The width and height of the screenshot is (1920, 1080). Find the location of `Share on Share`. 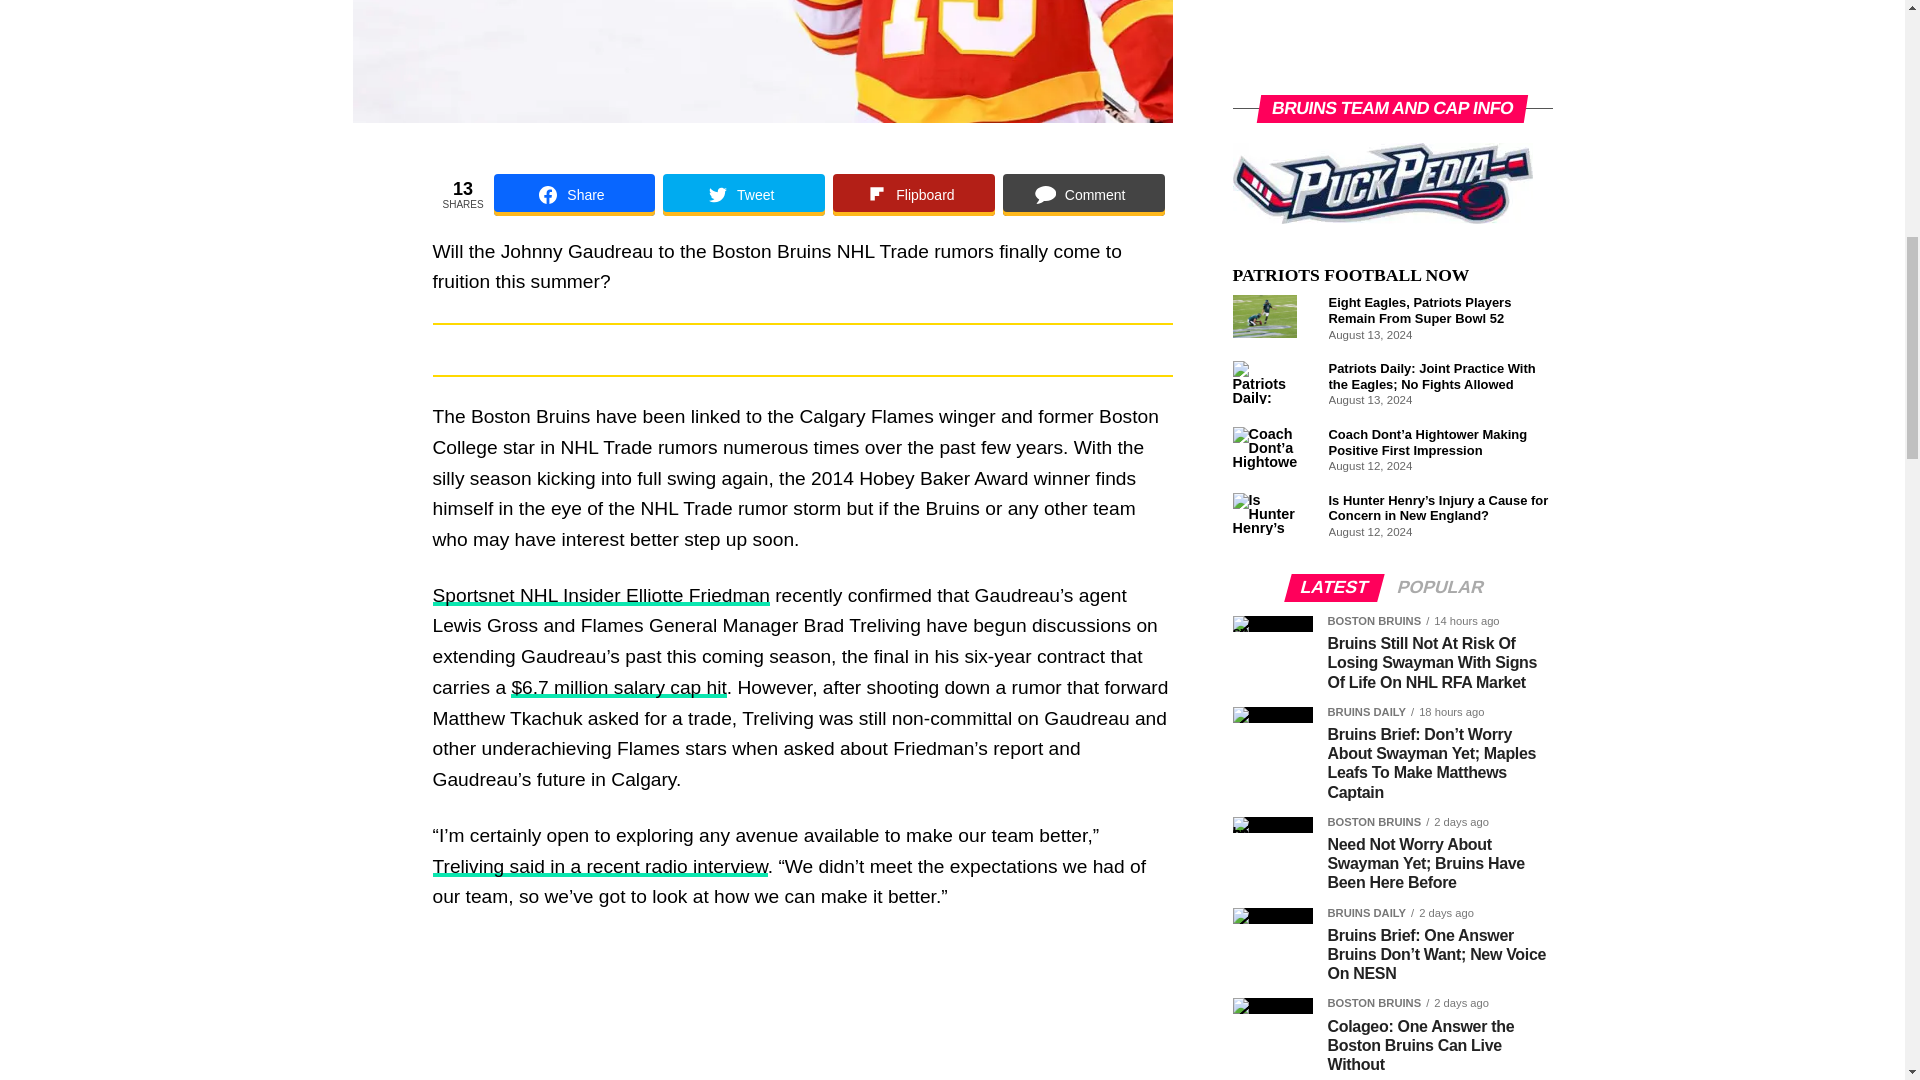

Share on Share is located at coordinates (574, 194).